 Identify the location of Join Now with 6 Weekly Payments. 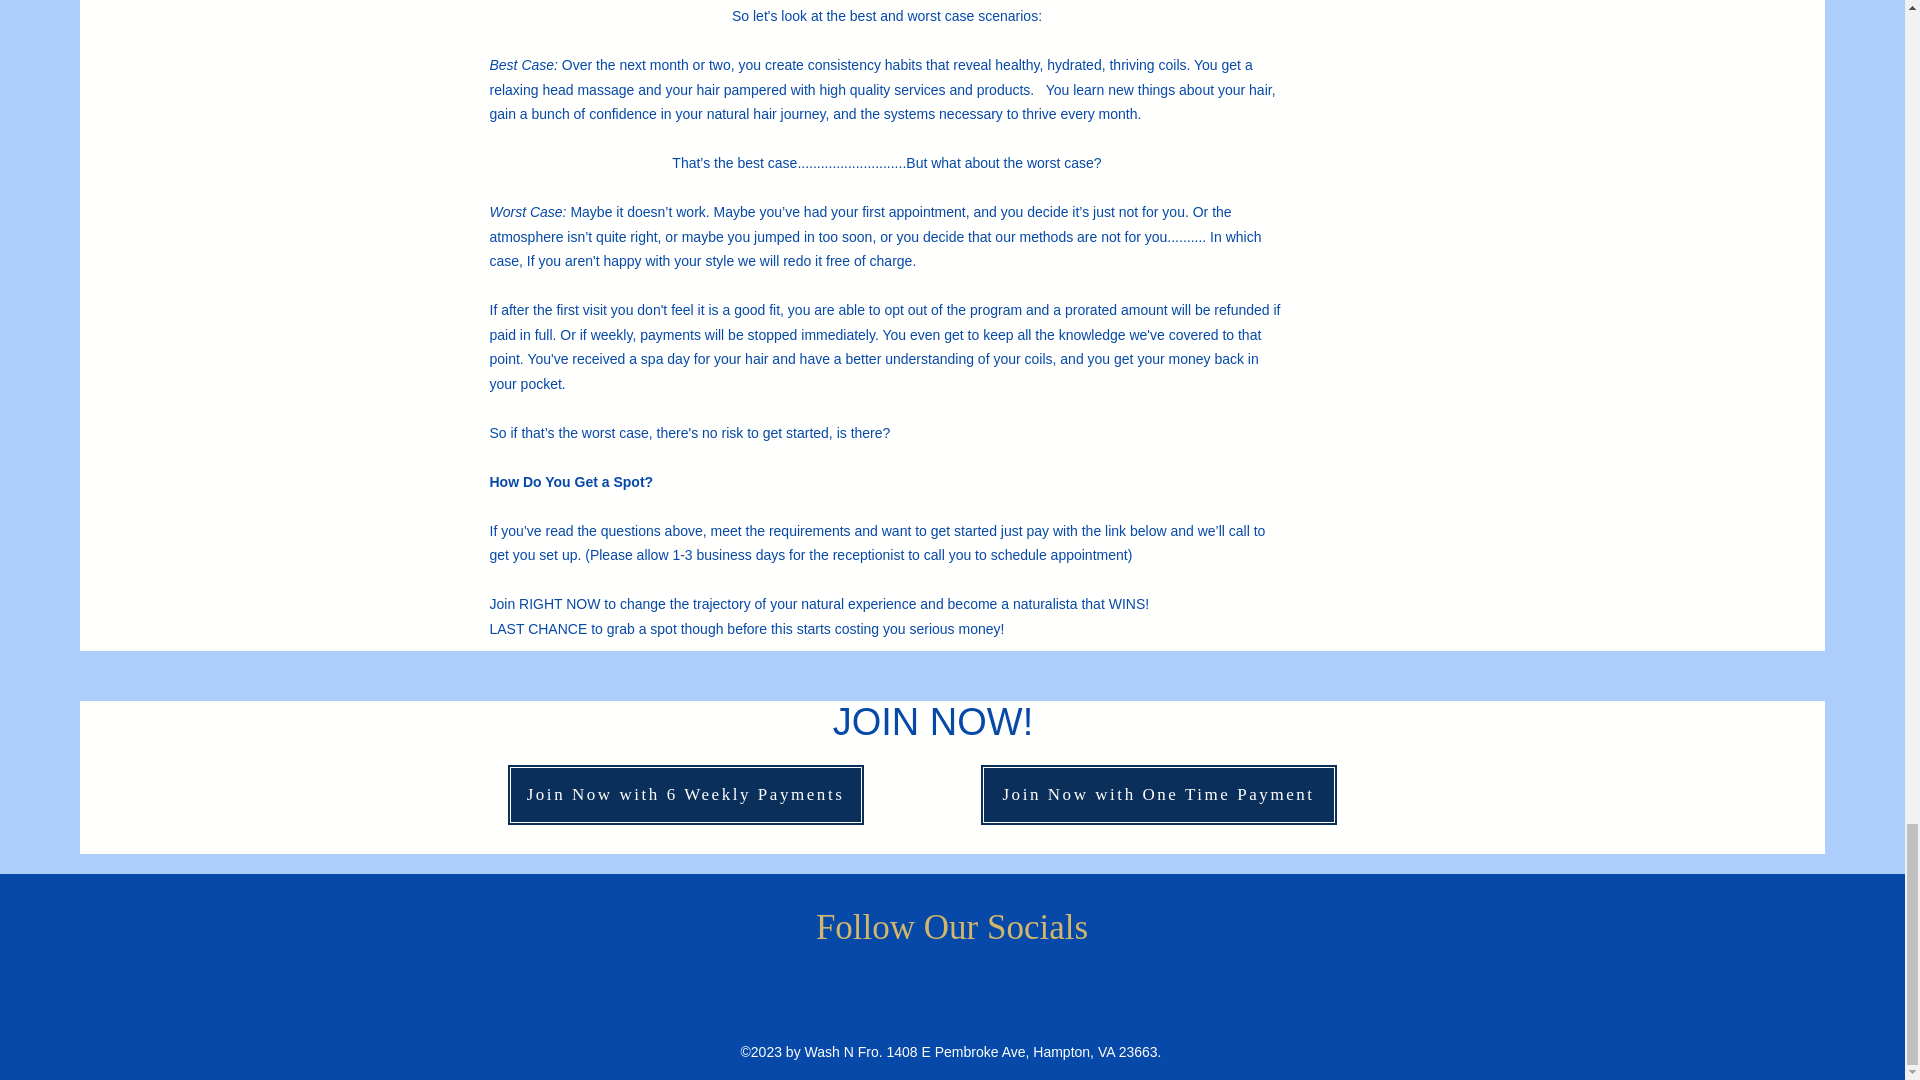
(685, 794).